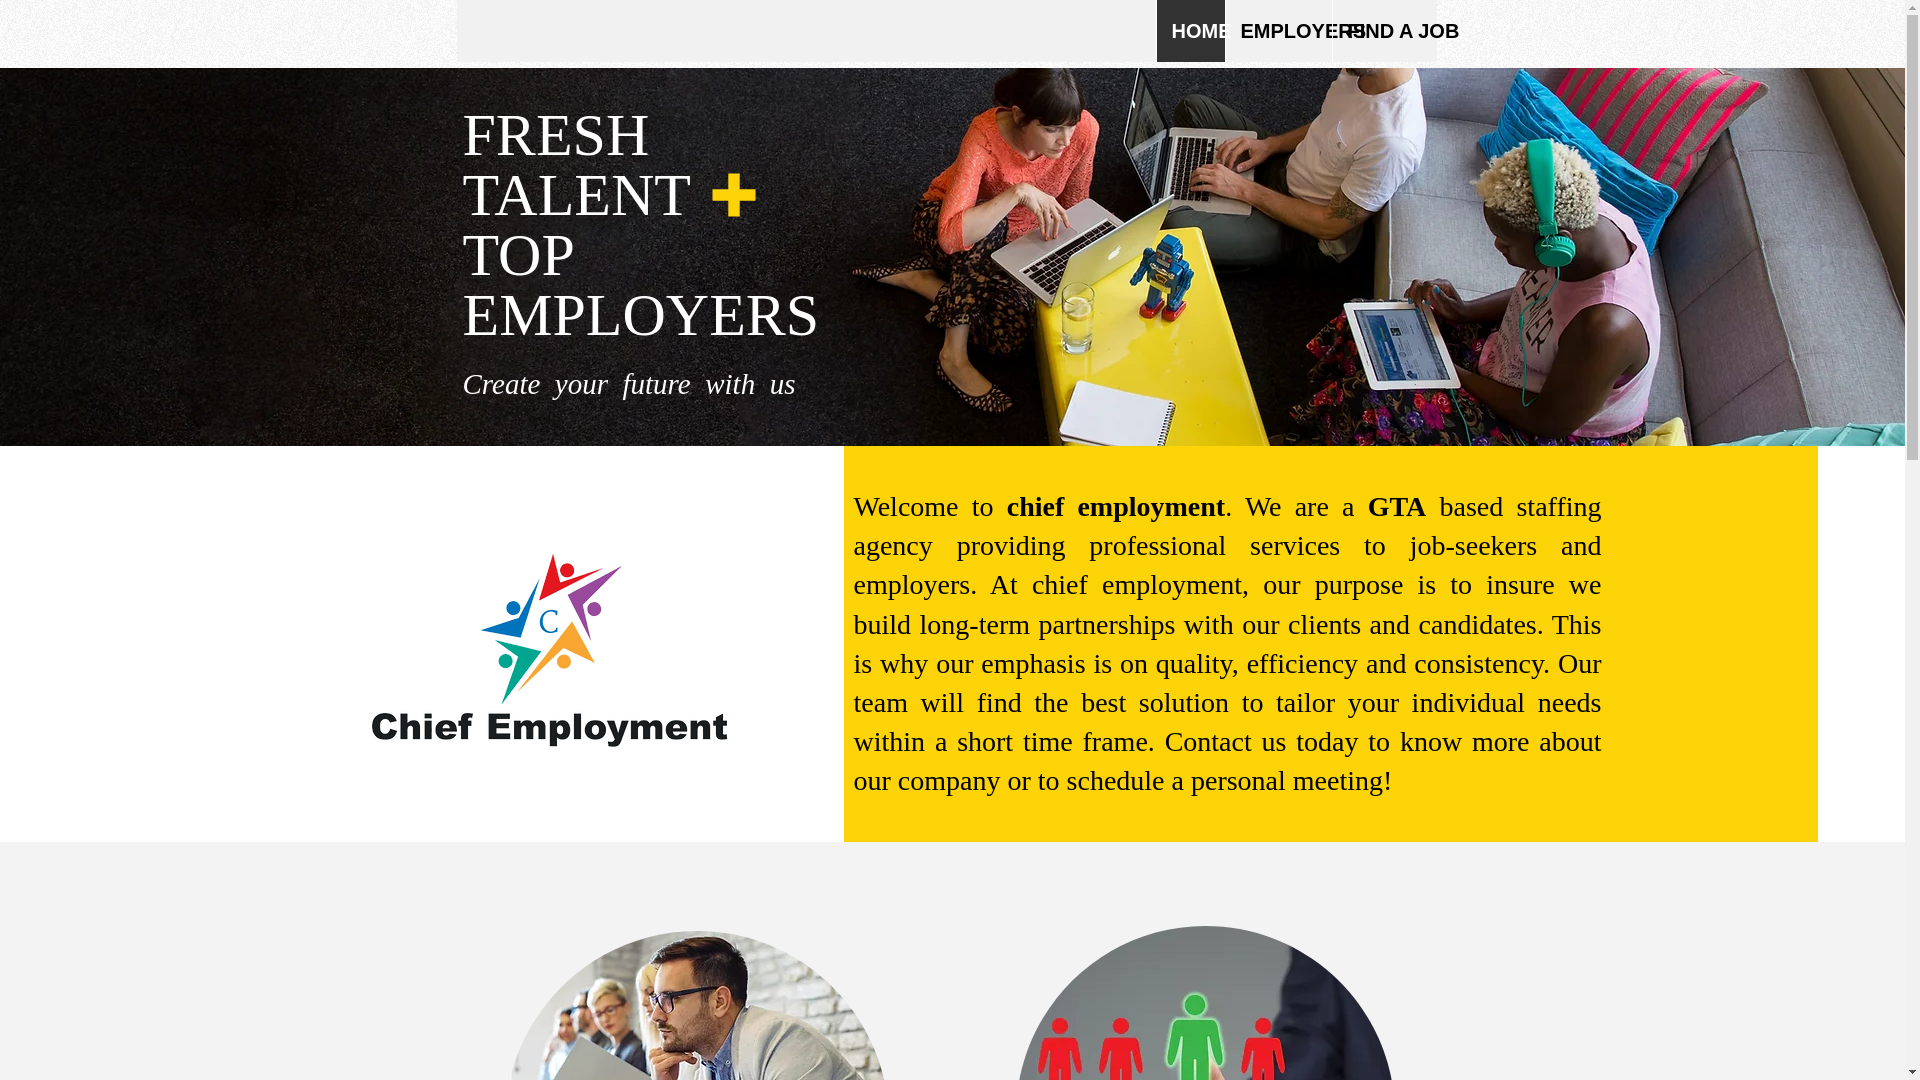 The height and width of the screenshot is (1080, 1920). I want to click on HOME, so click(1190, 30).